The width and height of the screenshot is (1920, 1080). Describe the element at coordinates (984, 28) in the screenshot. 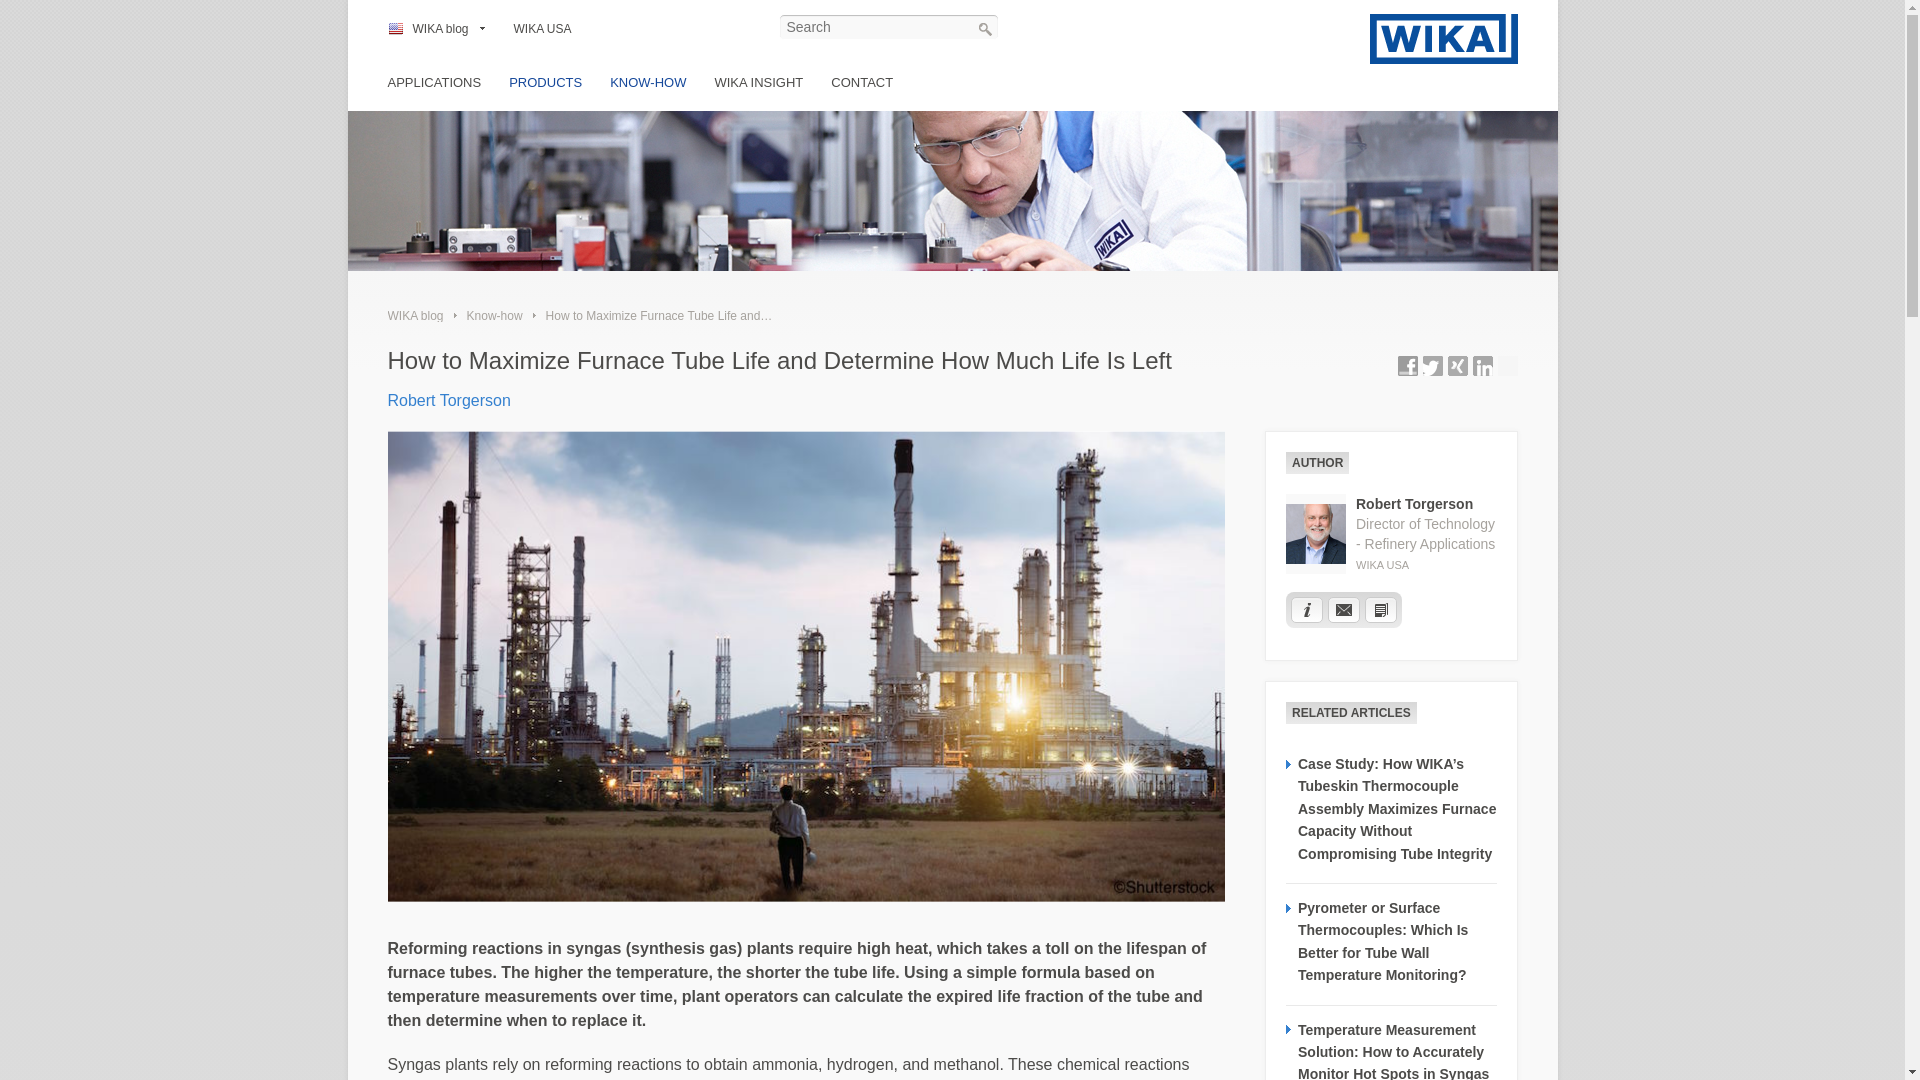

I see `Search` at that location.